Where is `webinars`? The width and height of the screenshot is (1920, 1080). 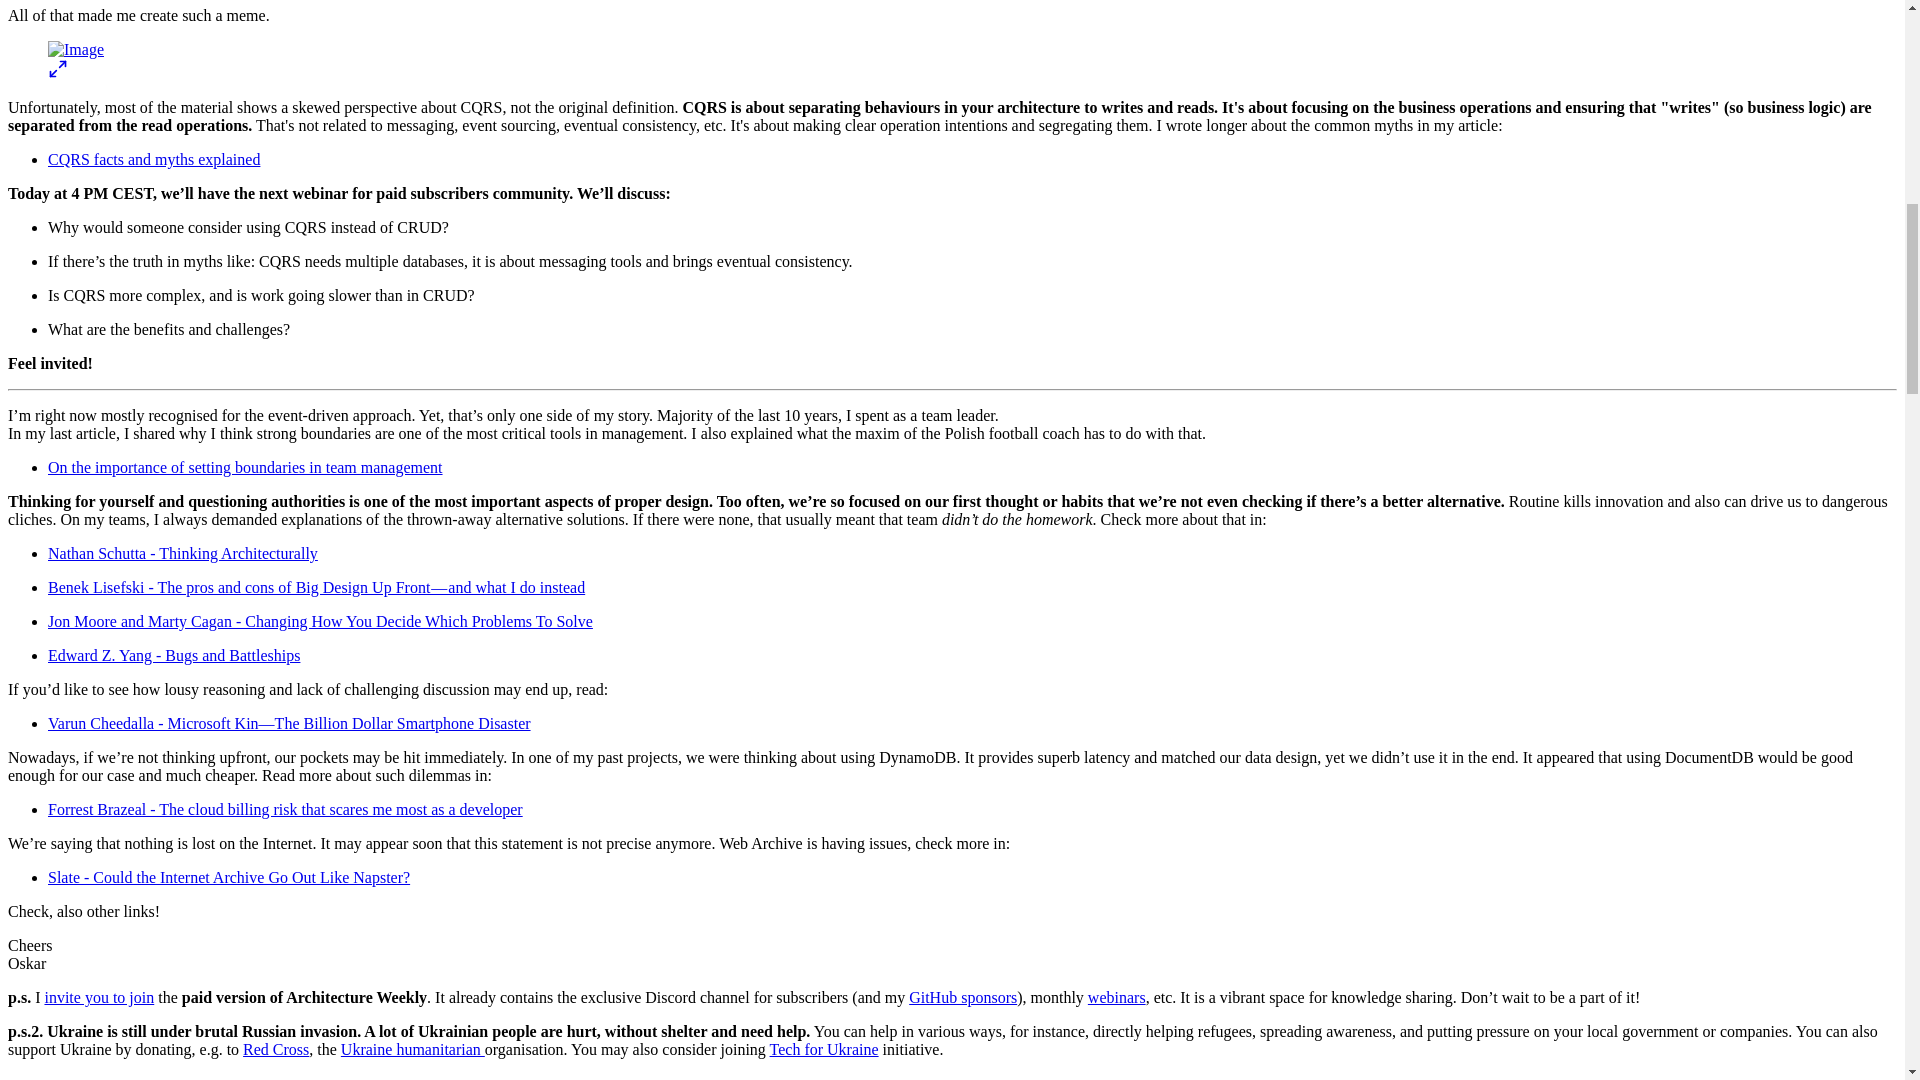
webinars is located at coordinates (1117, 997).